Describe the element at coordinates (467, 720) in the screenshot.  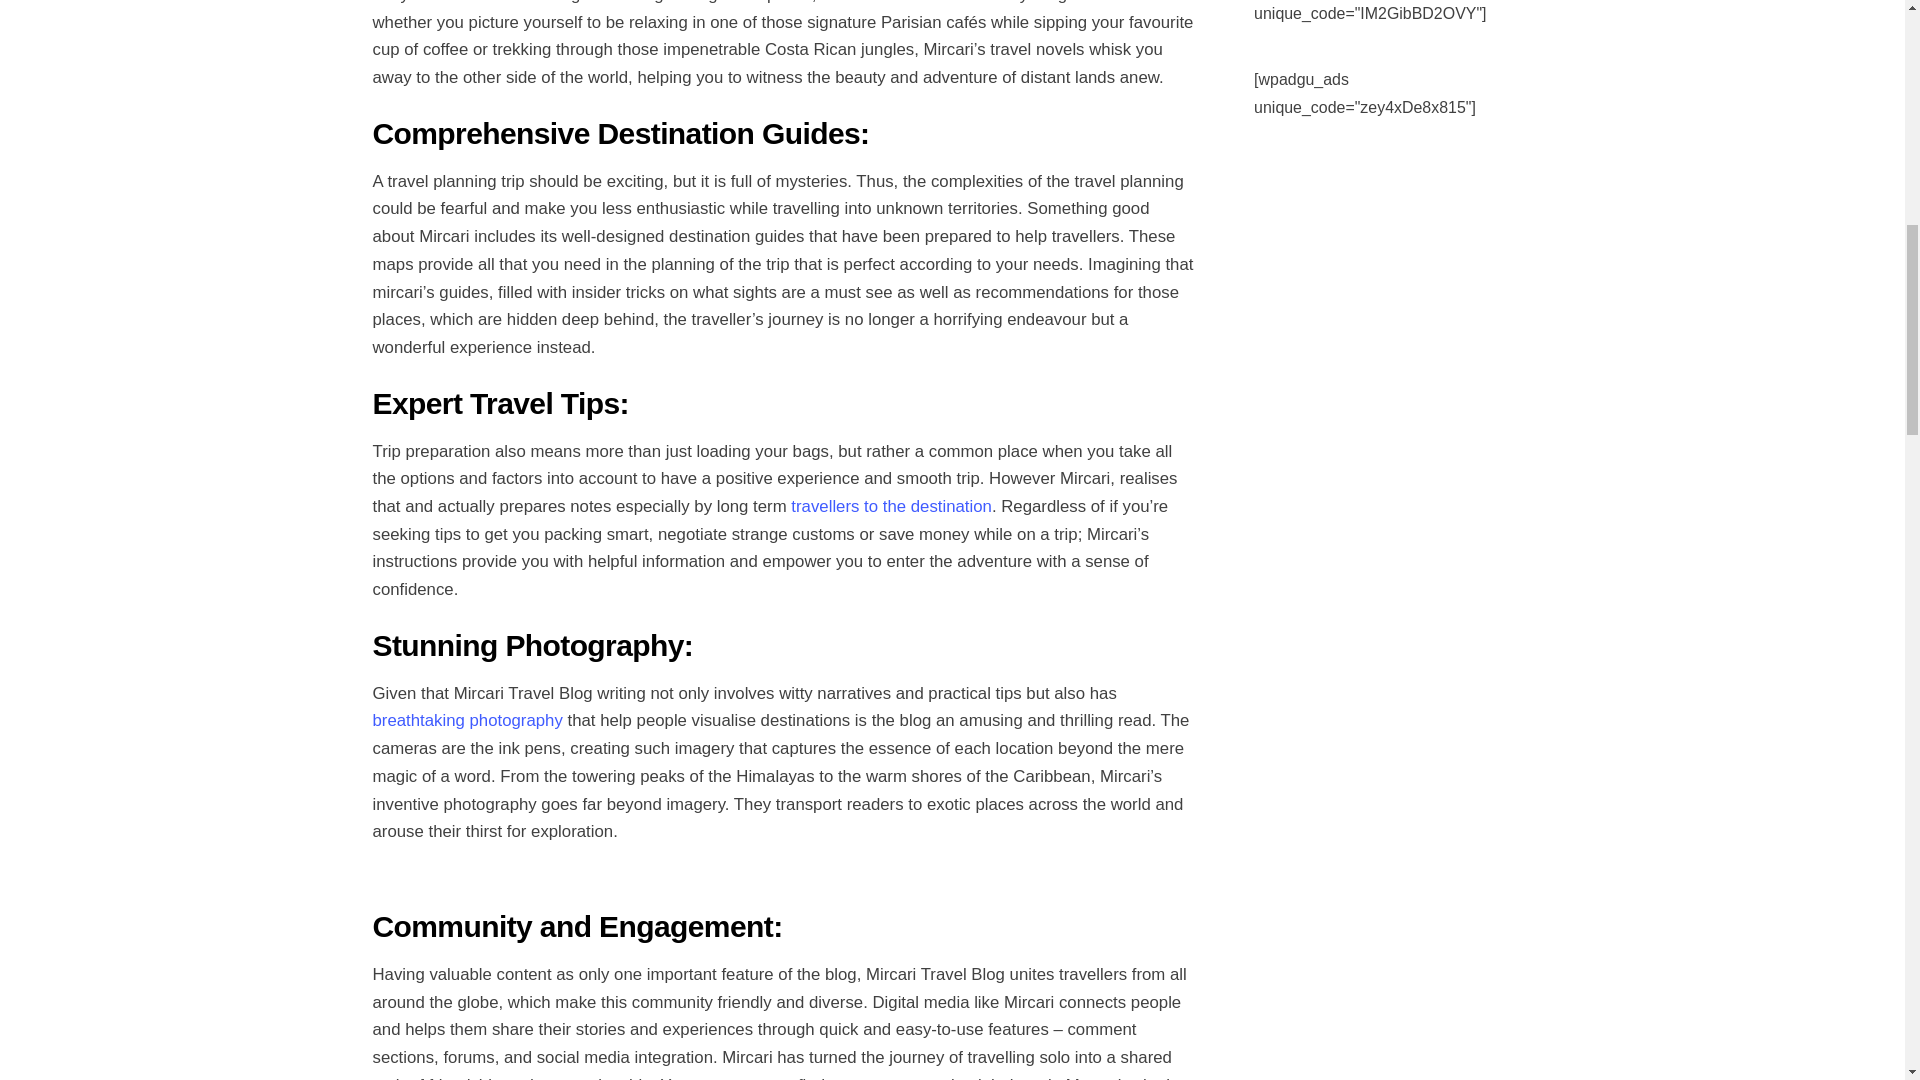
I see `breathtaking photography` at that location.